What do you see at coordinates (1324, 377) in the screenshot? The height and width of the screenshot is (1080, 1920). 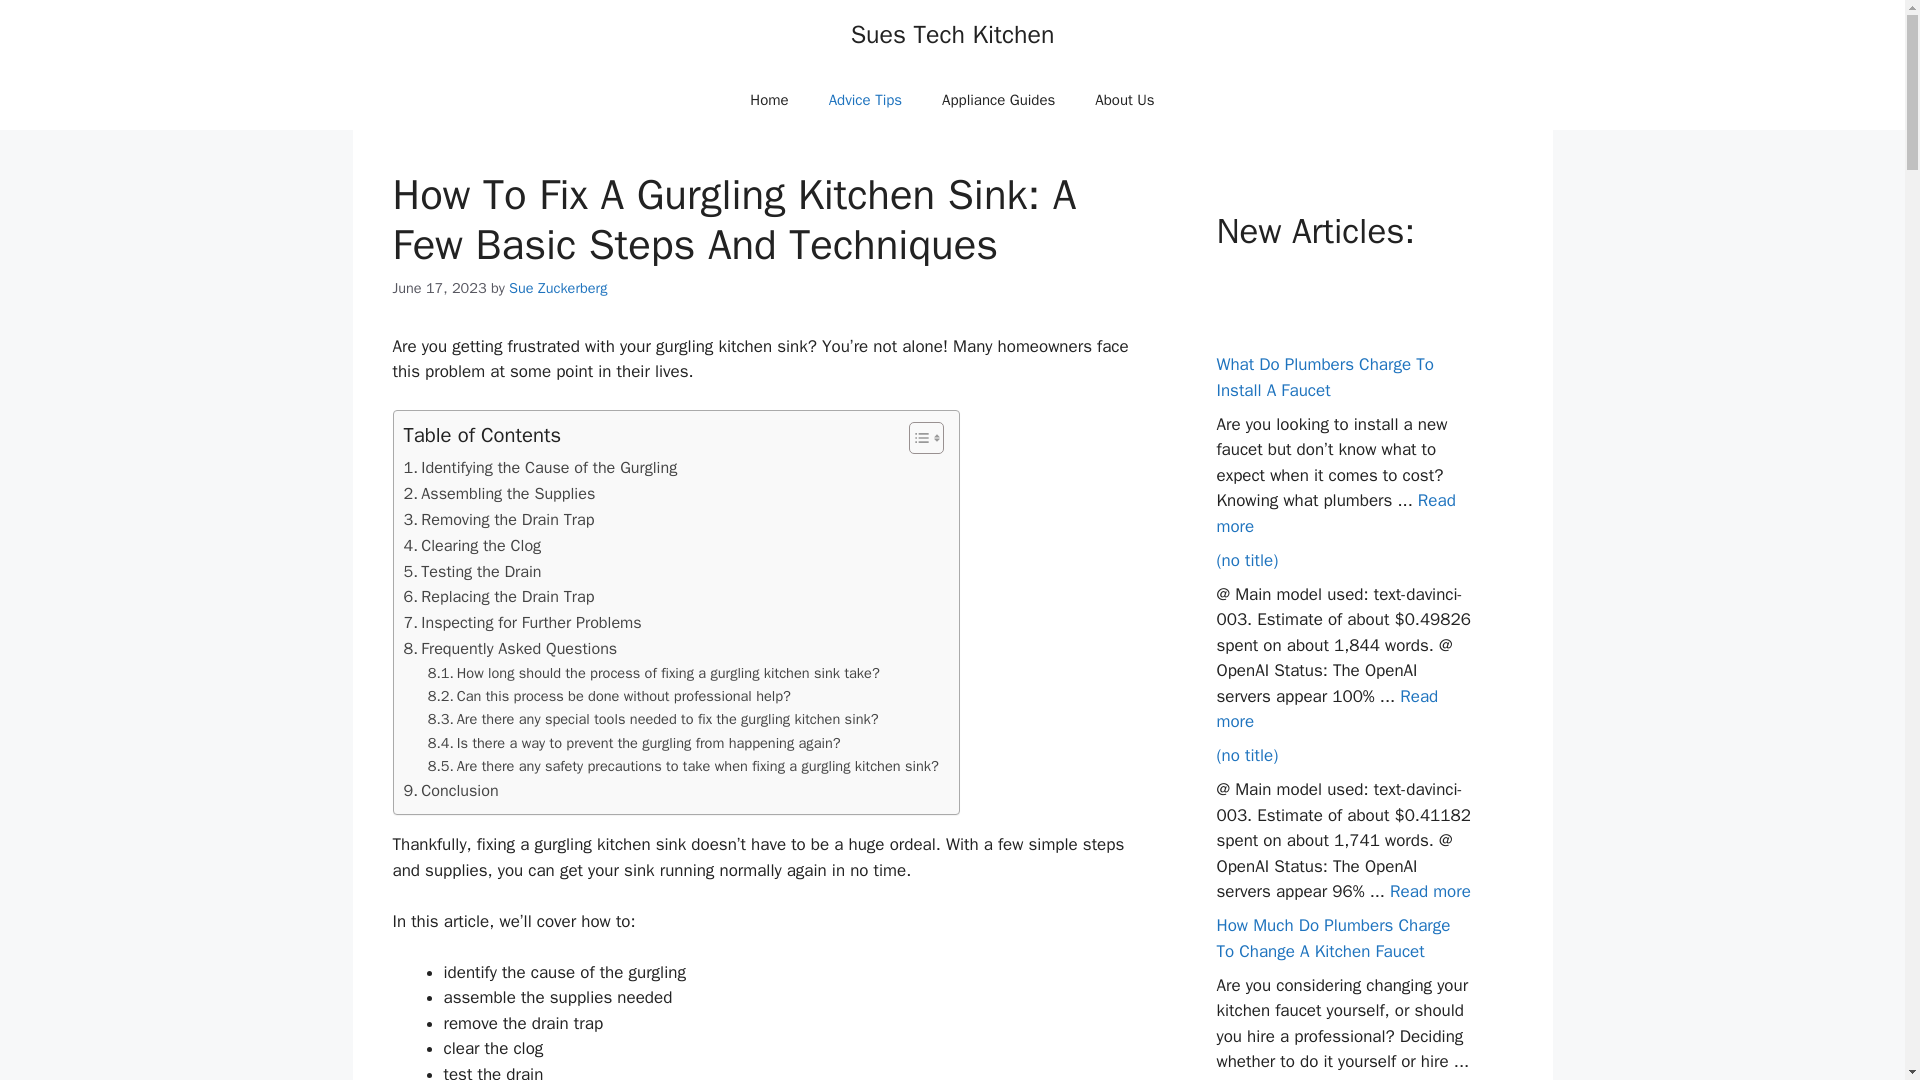 I see `What Do Plumbers Charge To Install A Faucet` at bounding box center [1324, 377].